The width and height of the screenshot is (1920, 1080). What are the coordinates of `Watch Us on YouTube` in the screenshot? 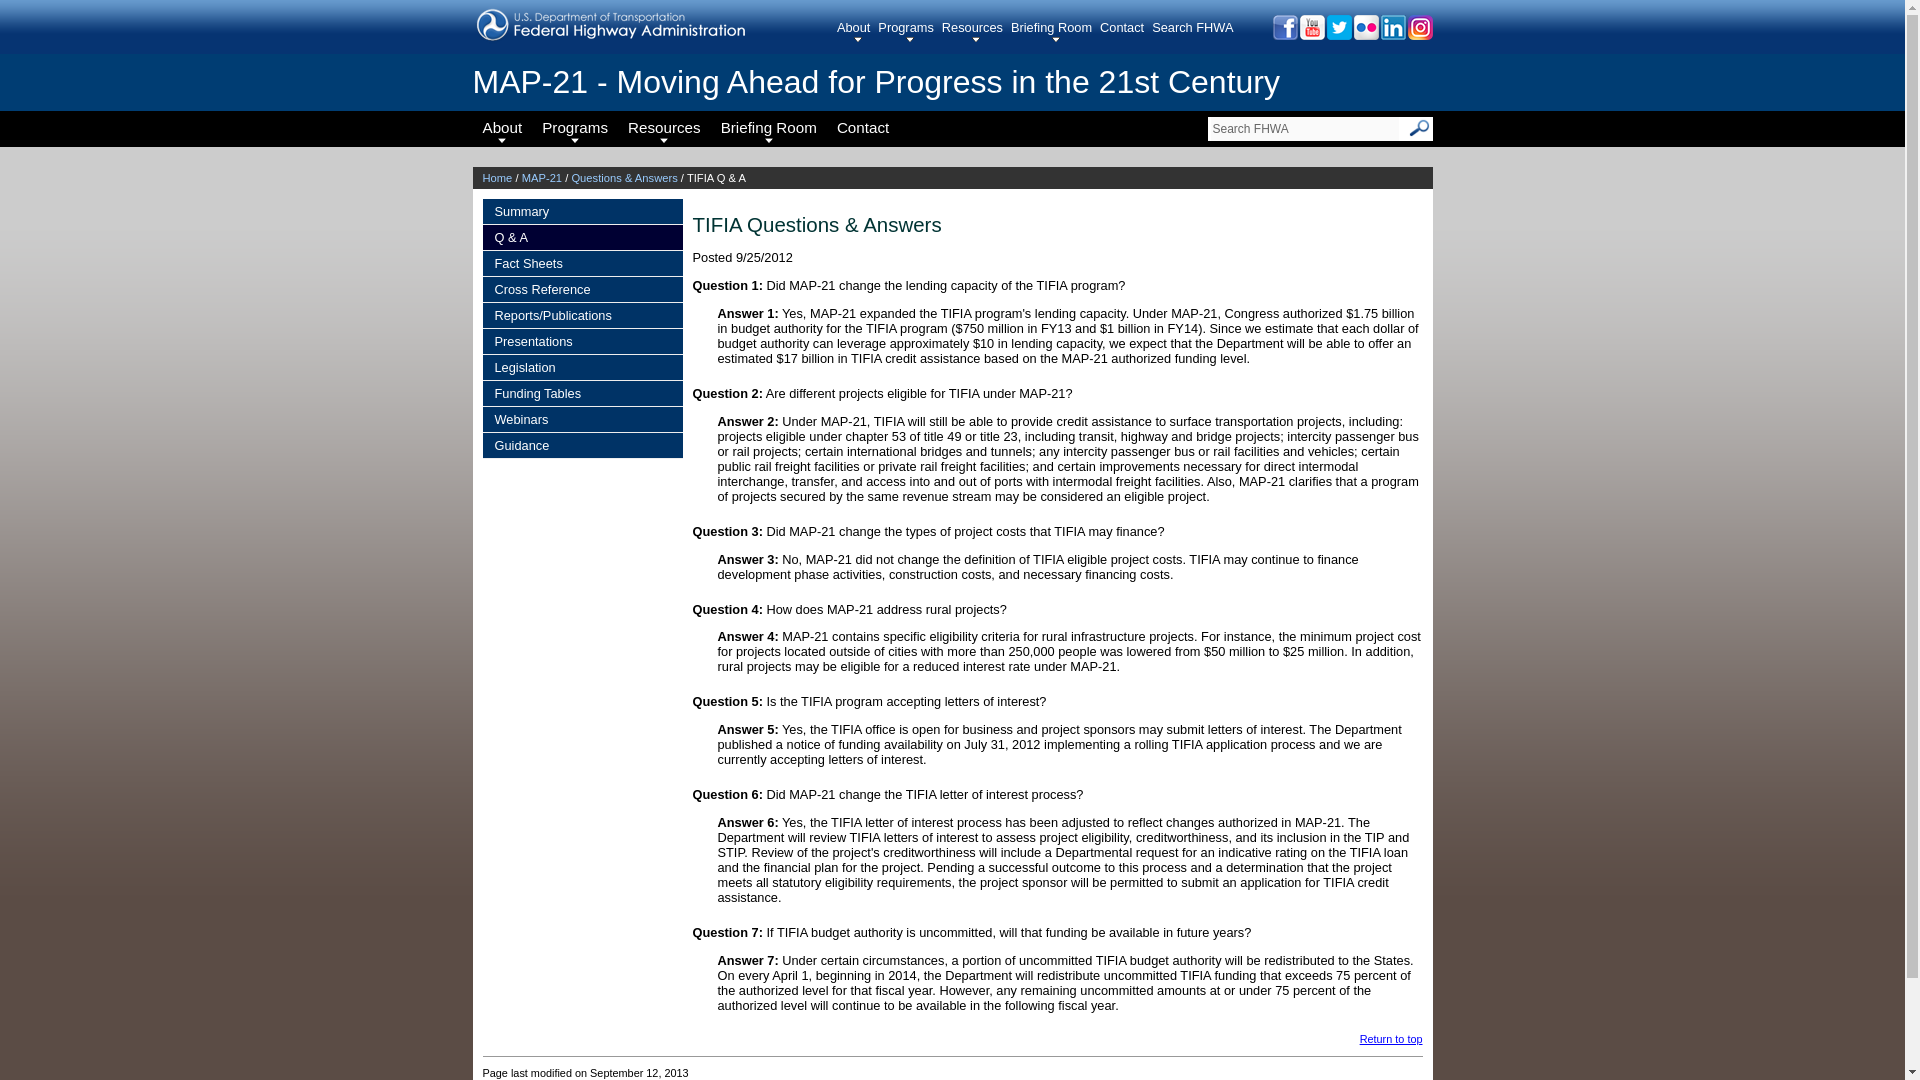 It's located at (1310, 34).